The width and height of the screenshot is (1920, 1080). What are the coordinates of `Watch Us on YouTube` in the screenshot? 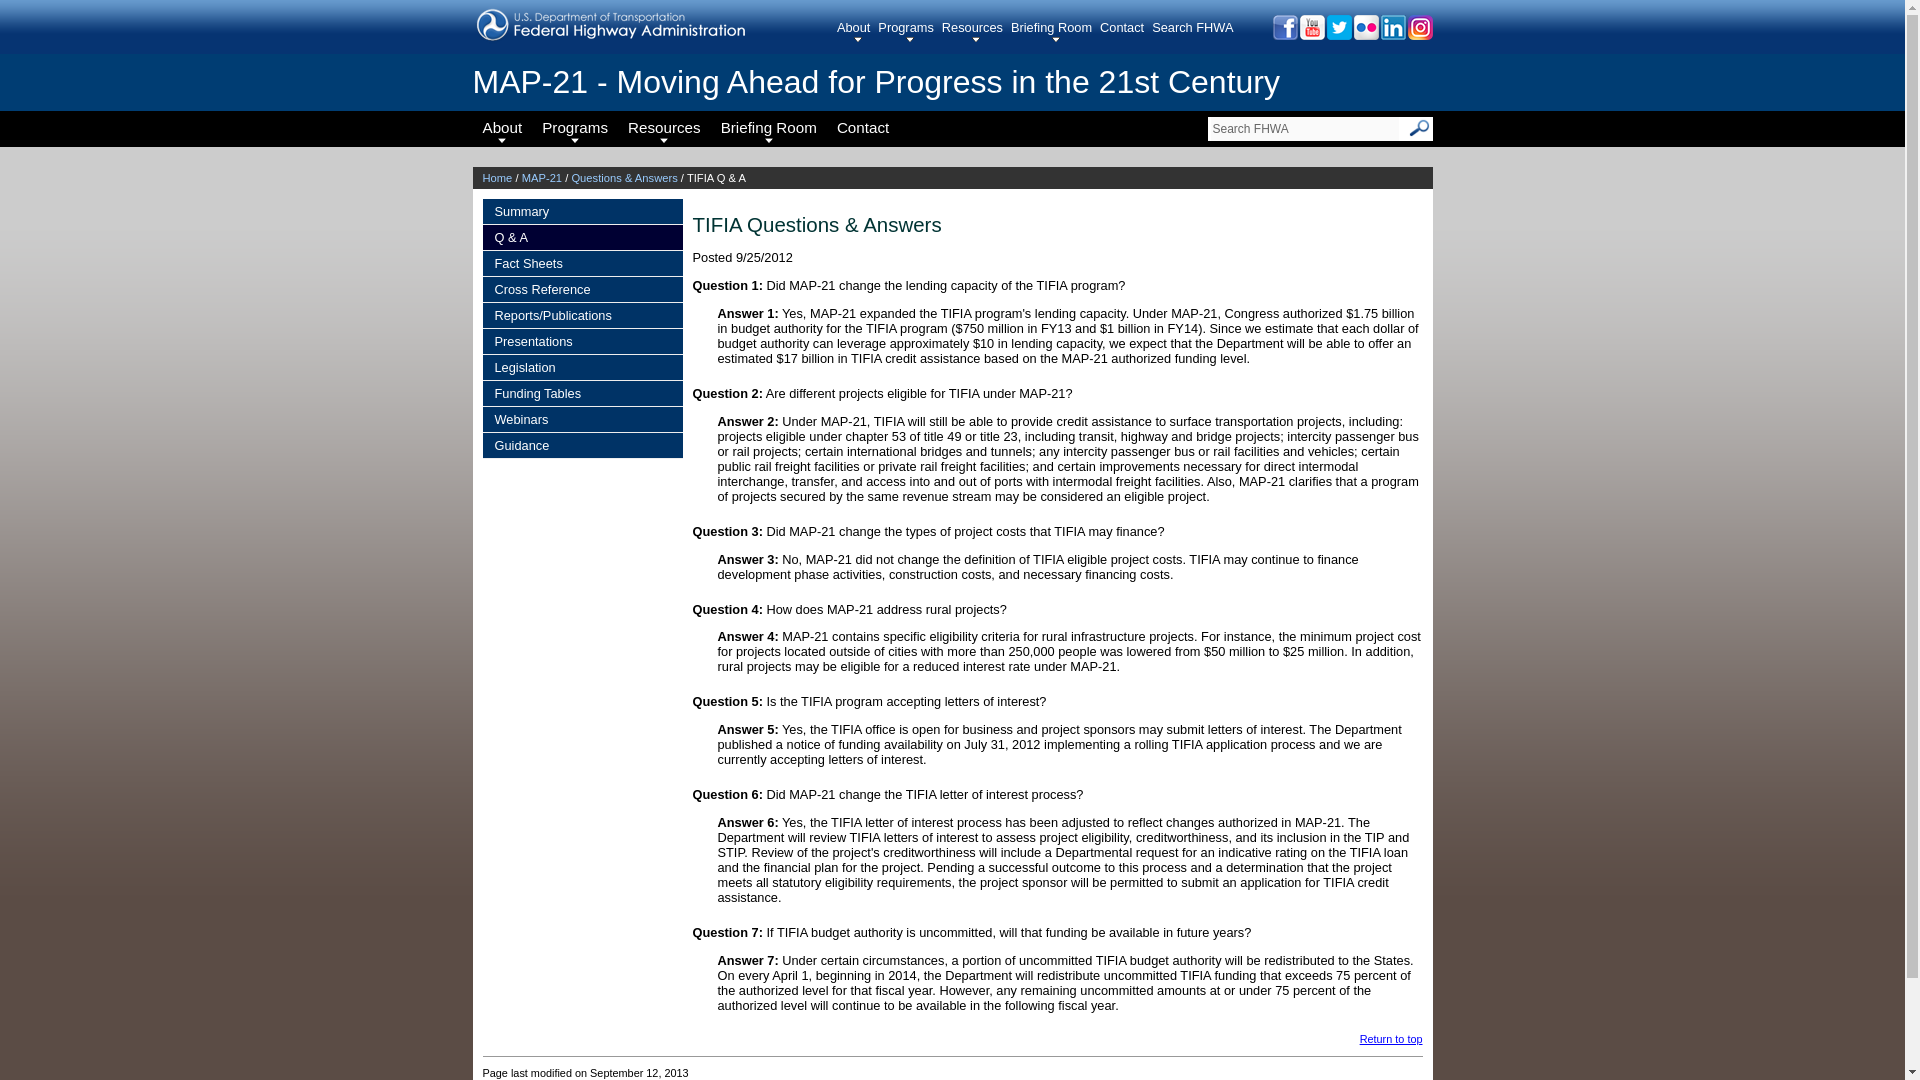 It's located at (1310, 34).